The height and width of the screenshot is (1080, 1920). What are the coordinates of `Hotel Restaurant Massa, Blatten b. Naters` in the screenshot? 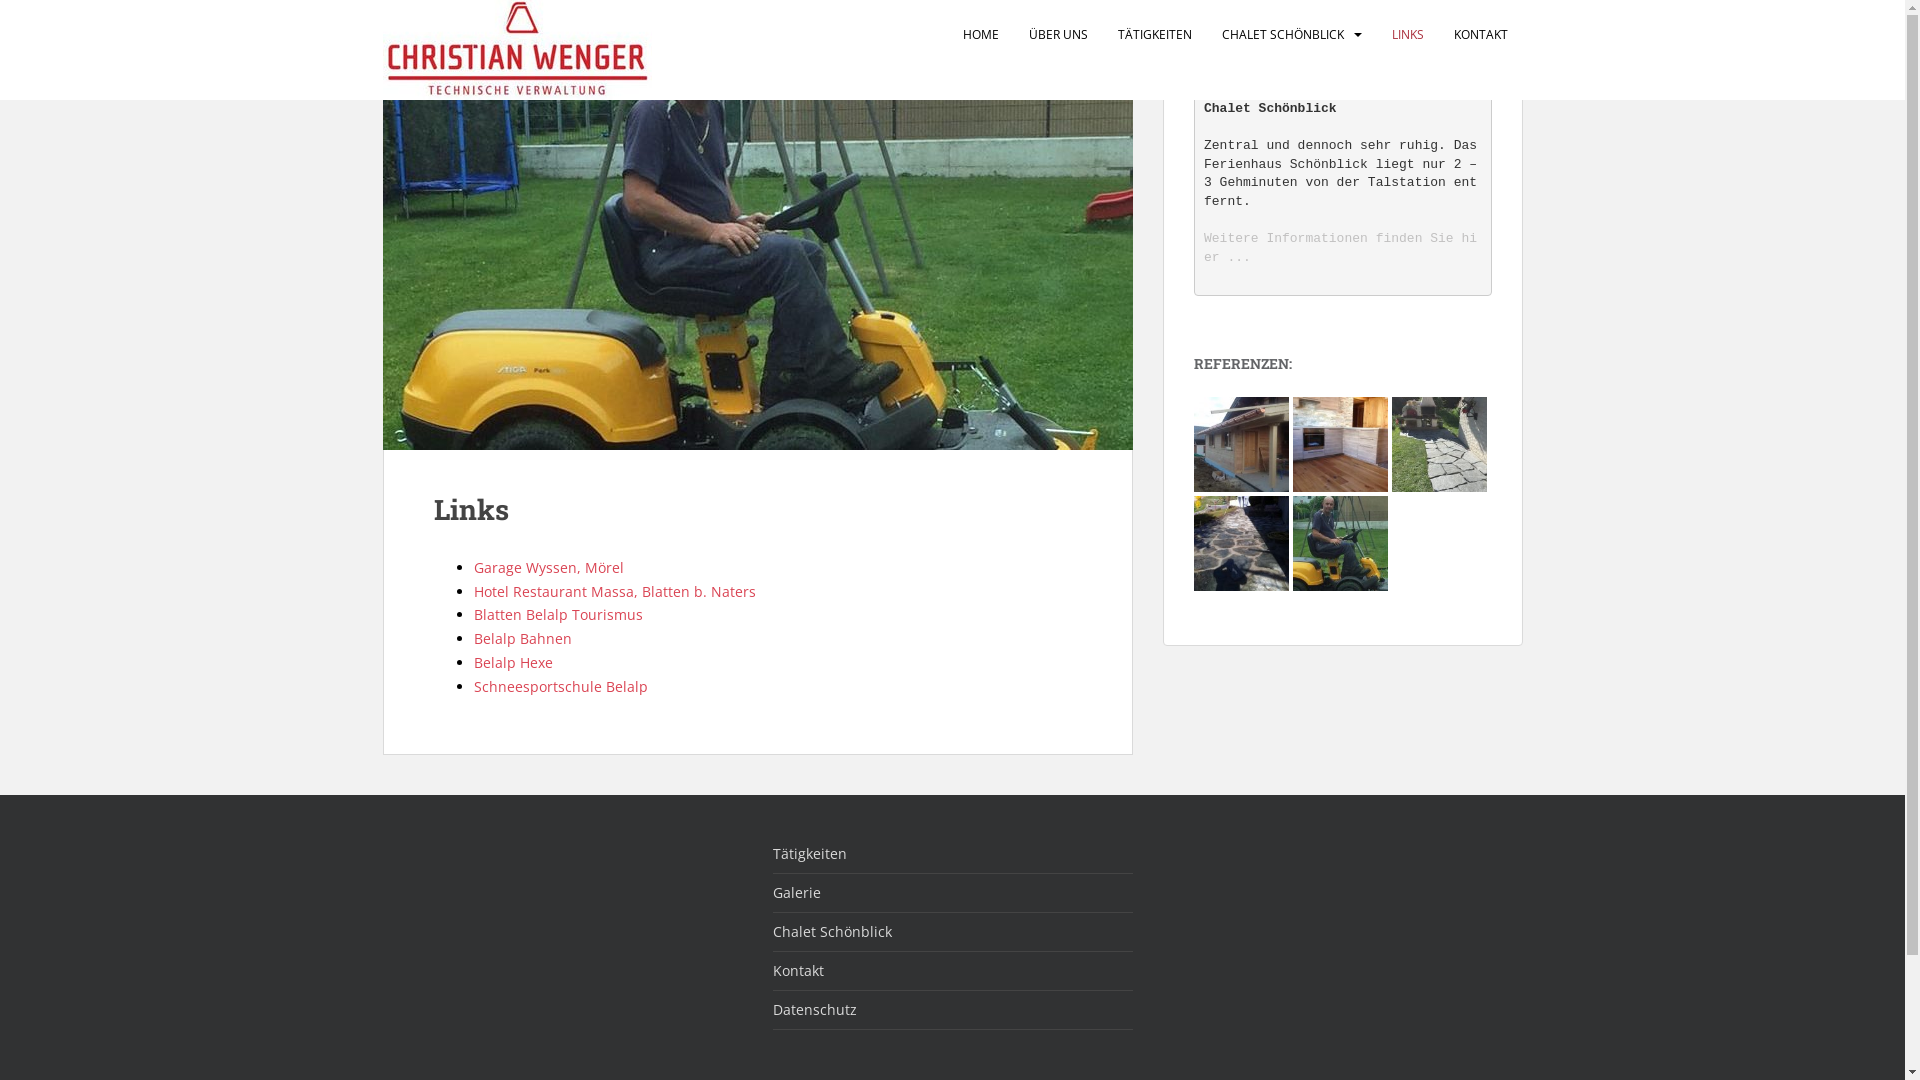 It's located at (615, 592).